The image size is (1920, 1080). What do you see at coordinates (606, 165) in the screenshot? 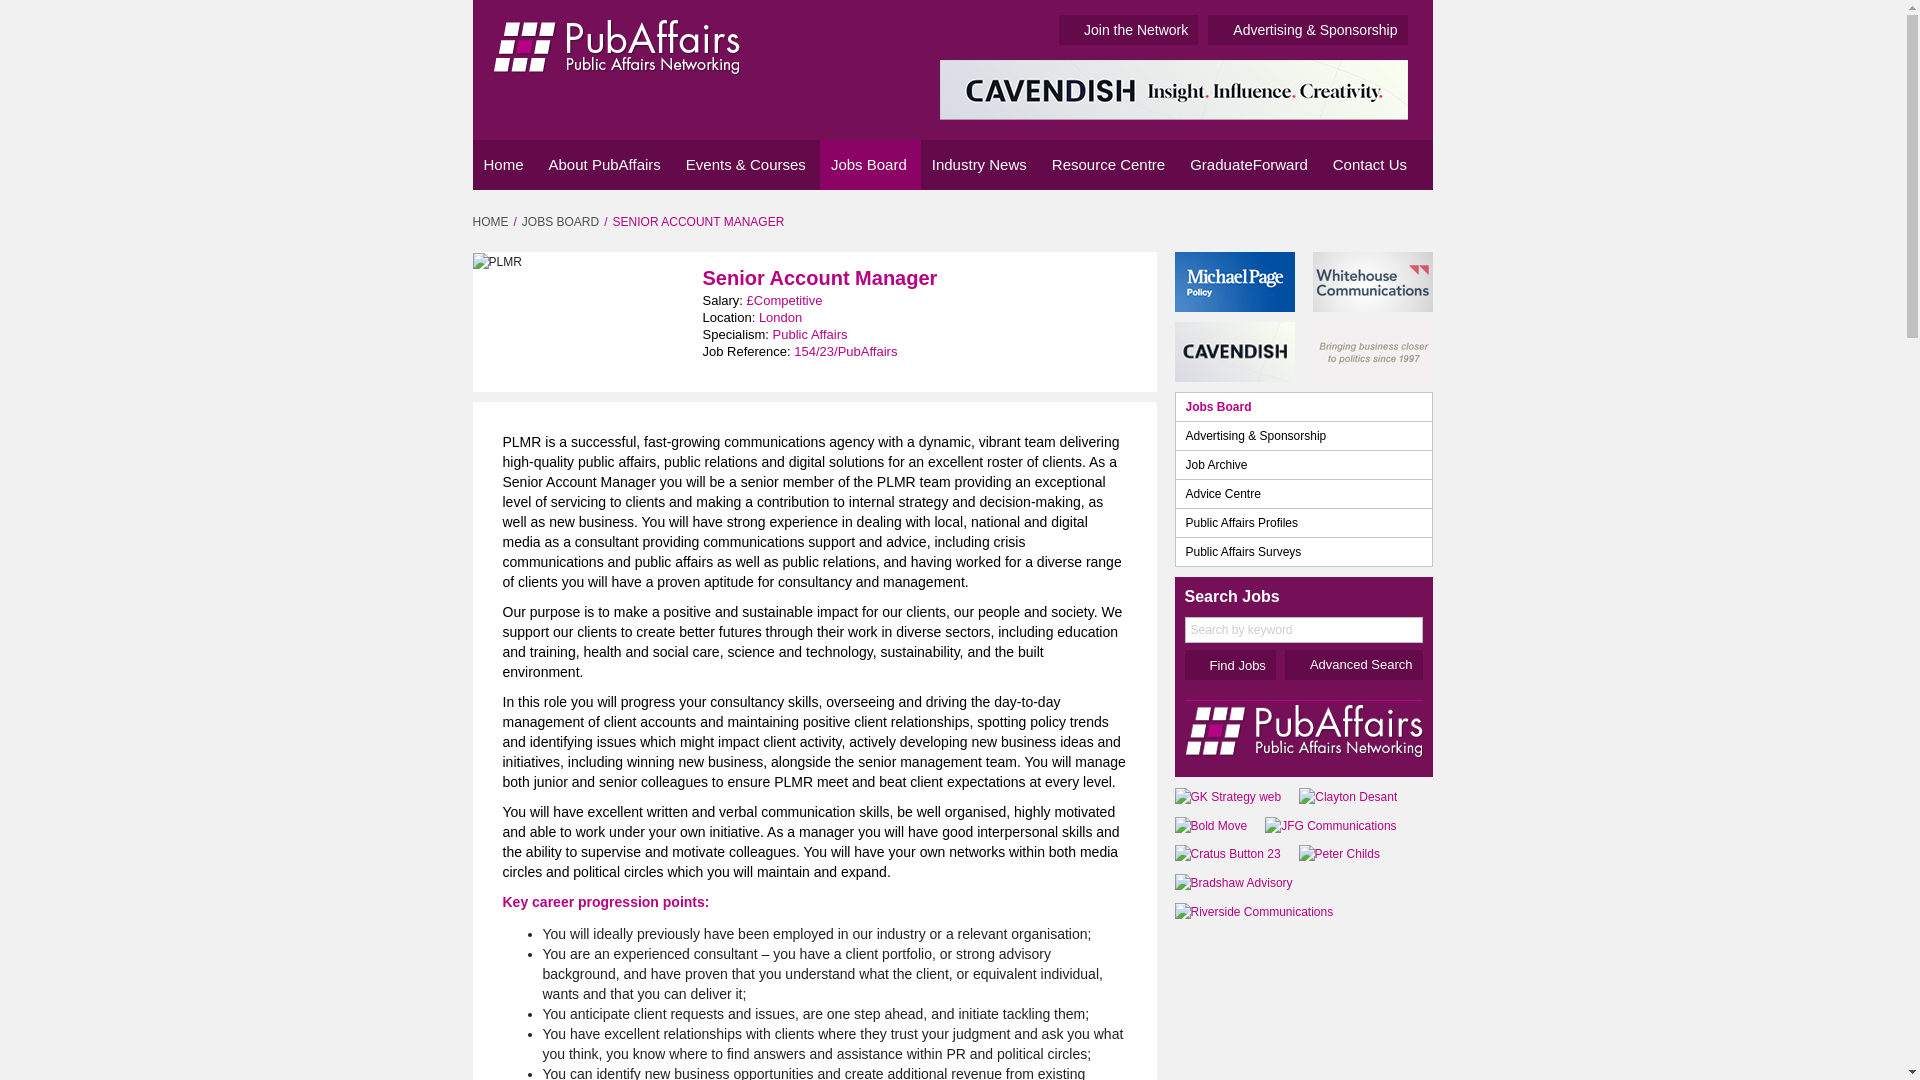
I see `About PubAffairs` at bounding box center [606, 165].